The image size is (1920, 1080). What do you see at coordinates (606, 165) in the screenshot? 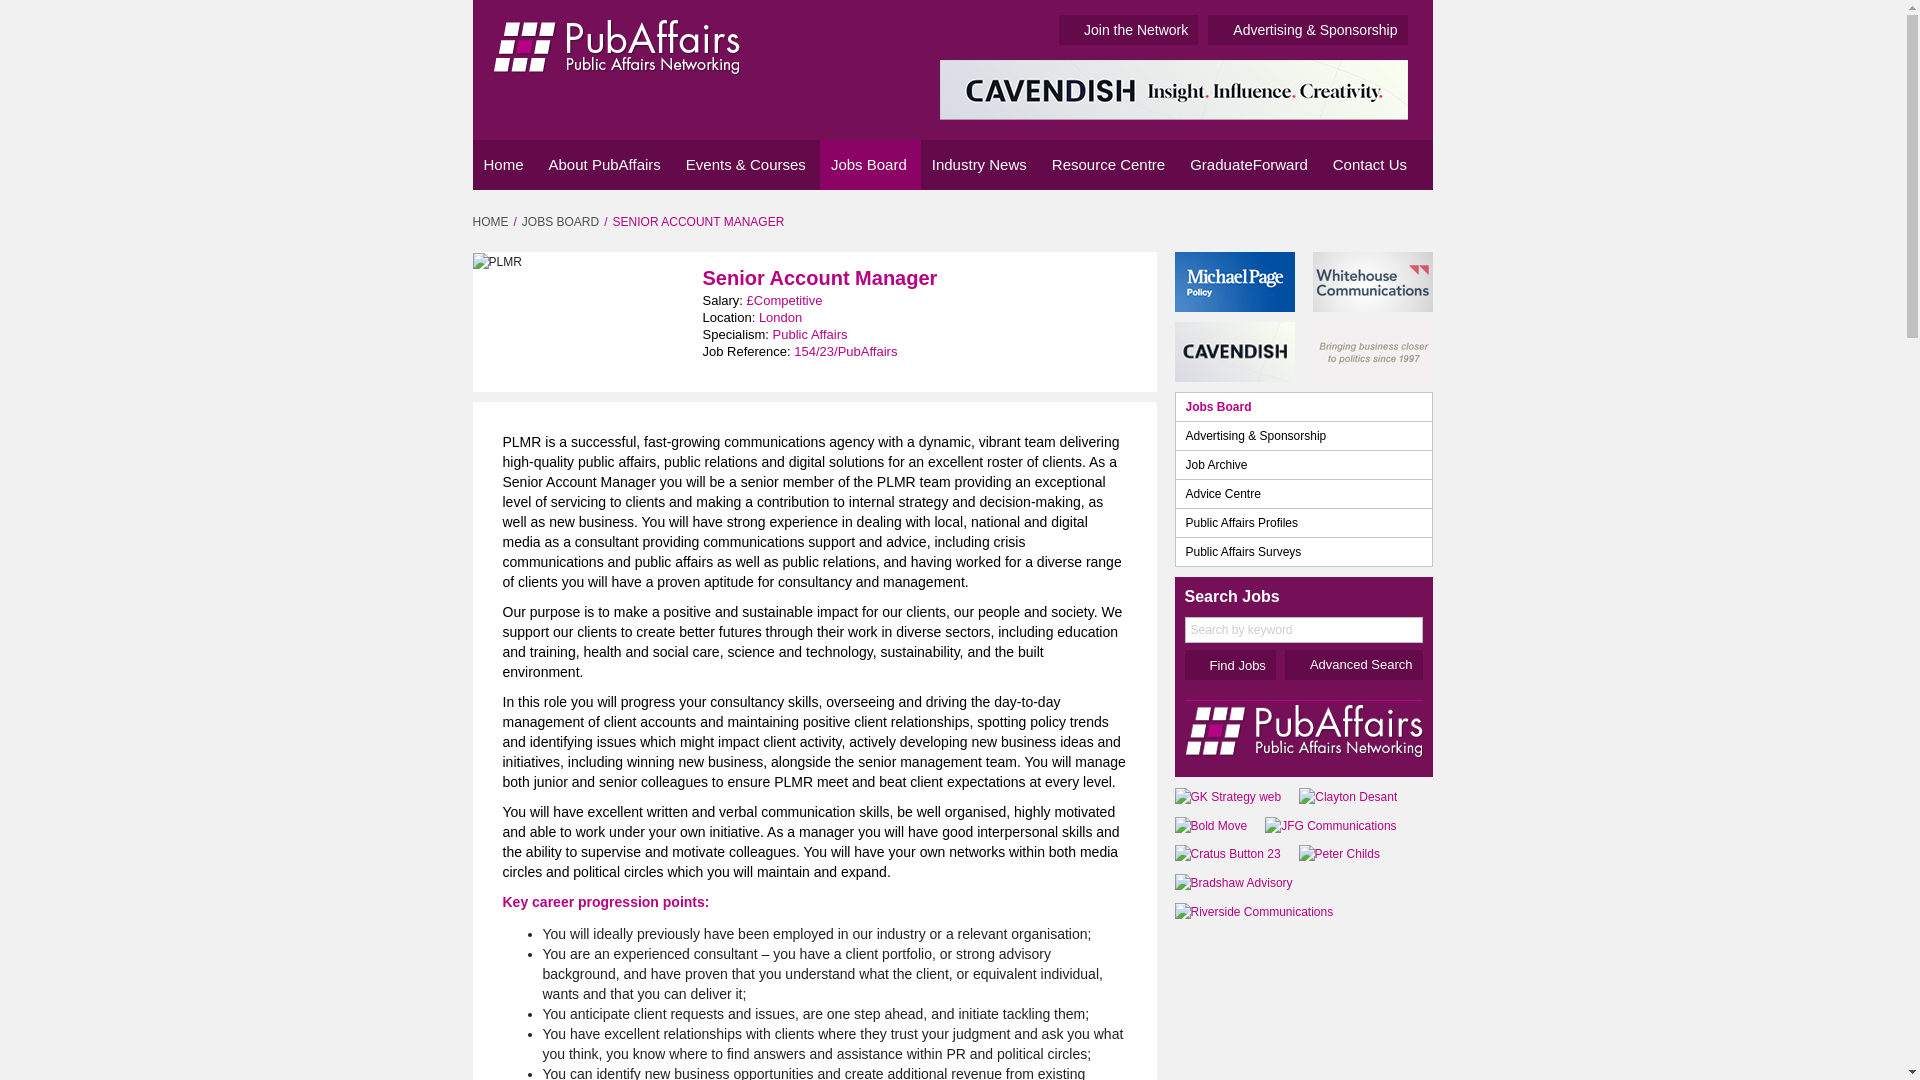
I see `About PubAffairs` at bounding box center [606, 165].